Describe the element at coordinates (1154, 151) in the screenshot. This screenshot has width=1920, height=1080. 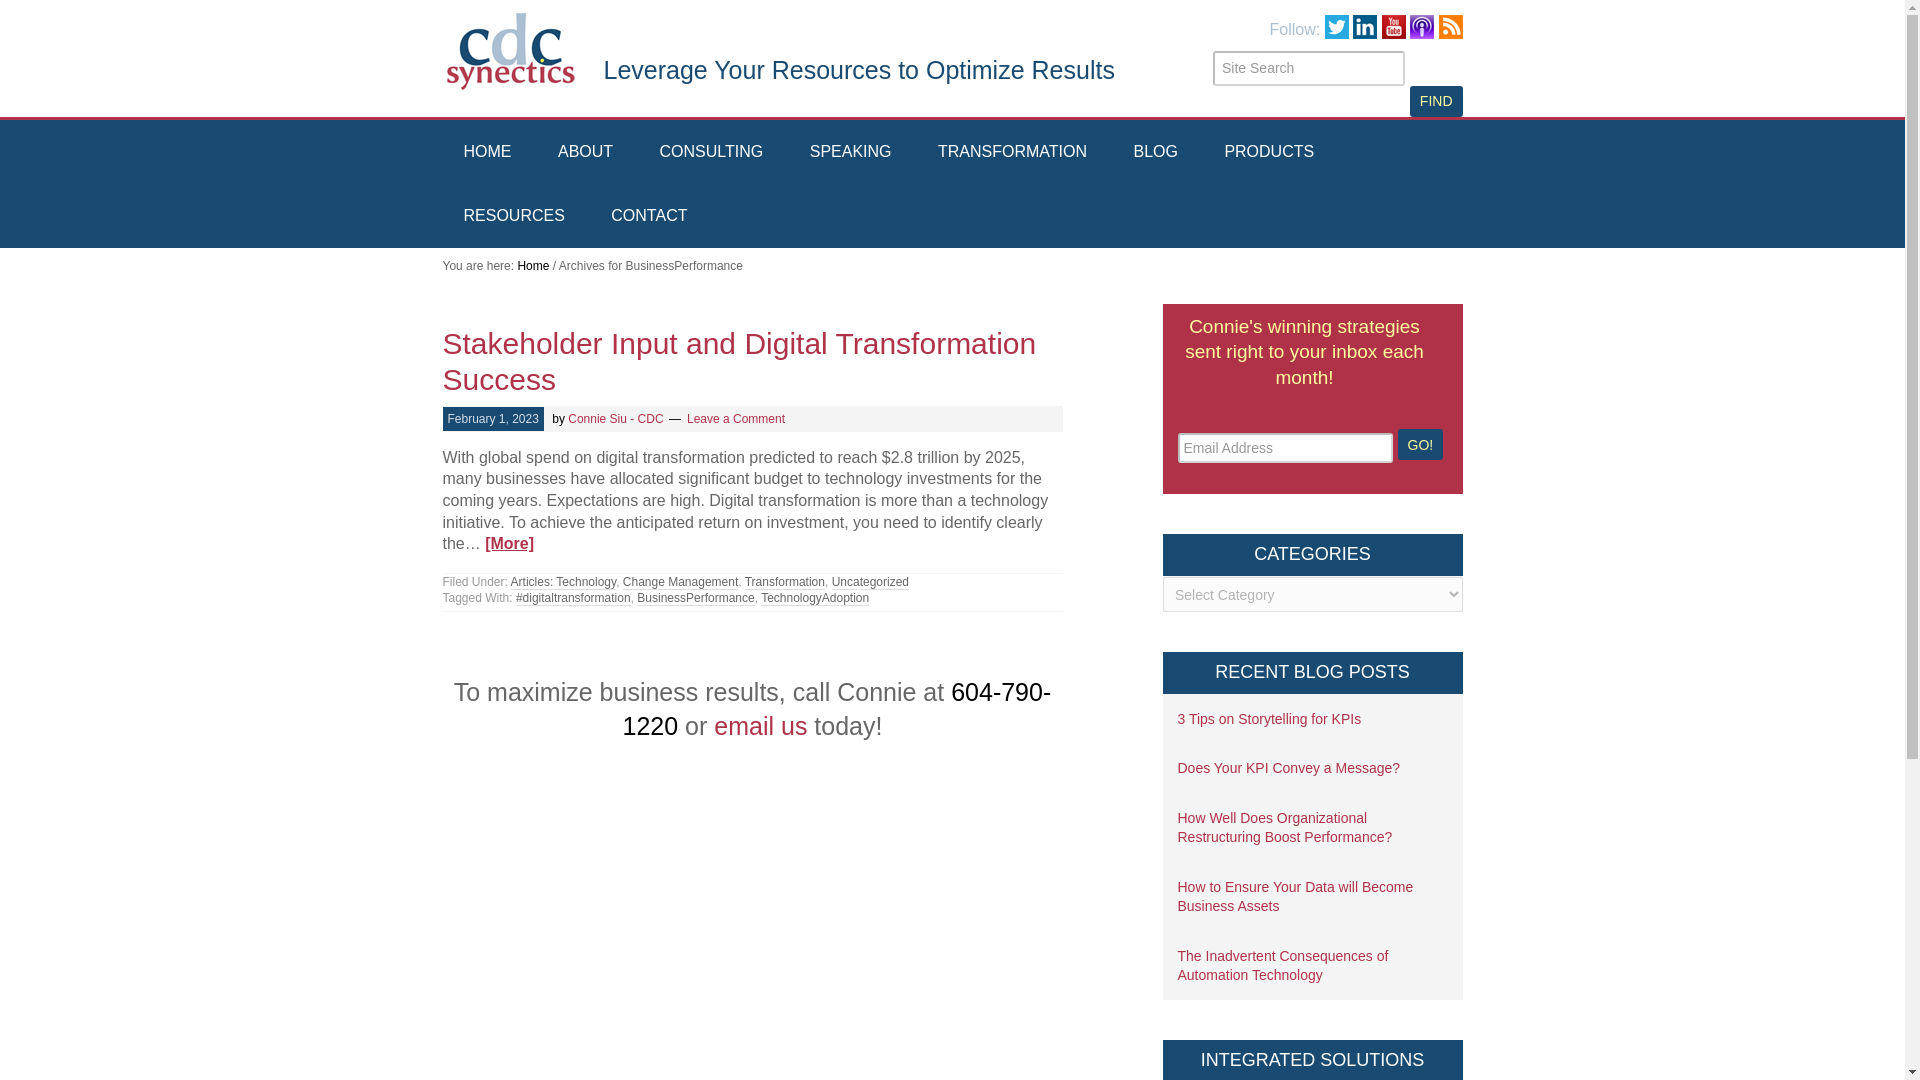
I see `BLOG` at that location.